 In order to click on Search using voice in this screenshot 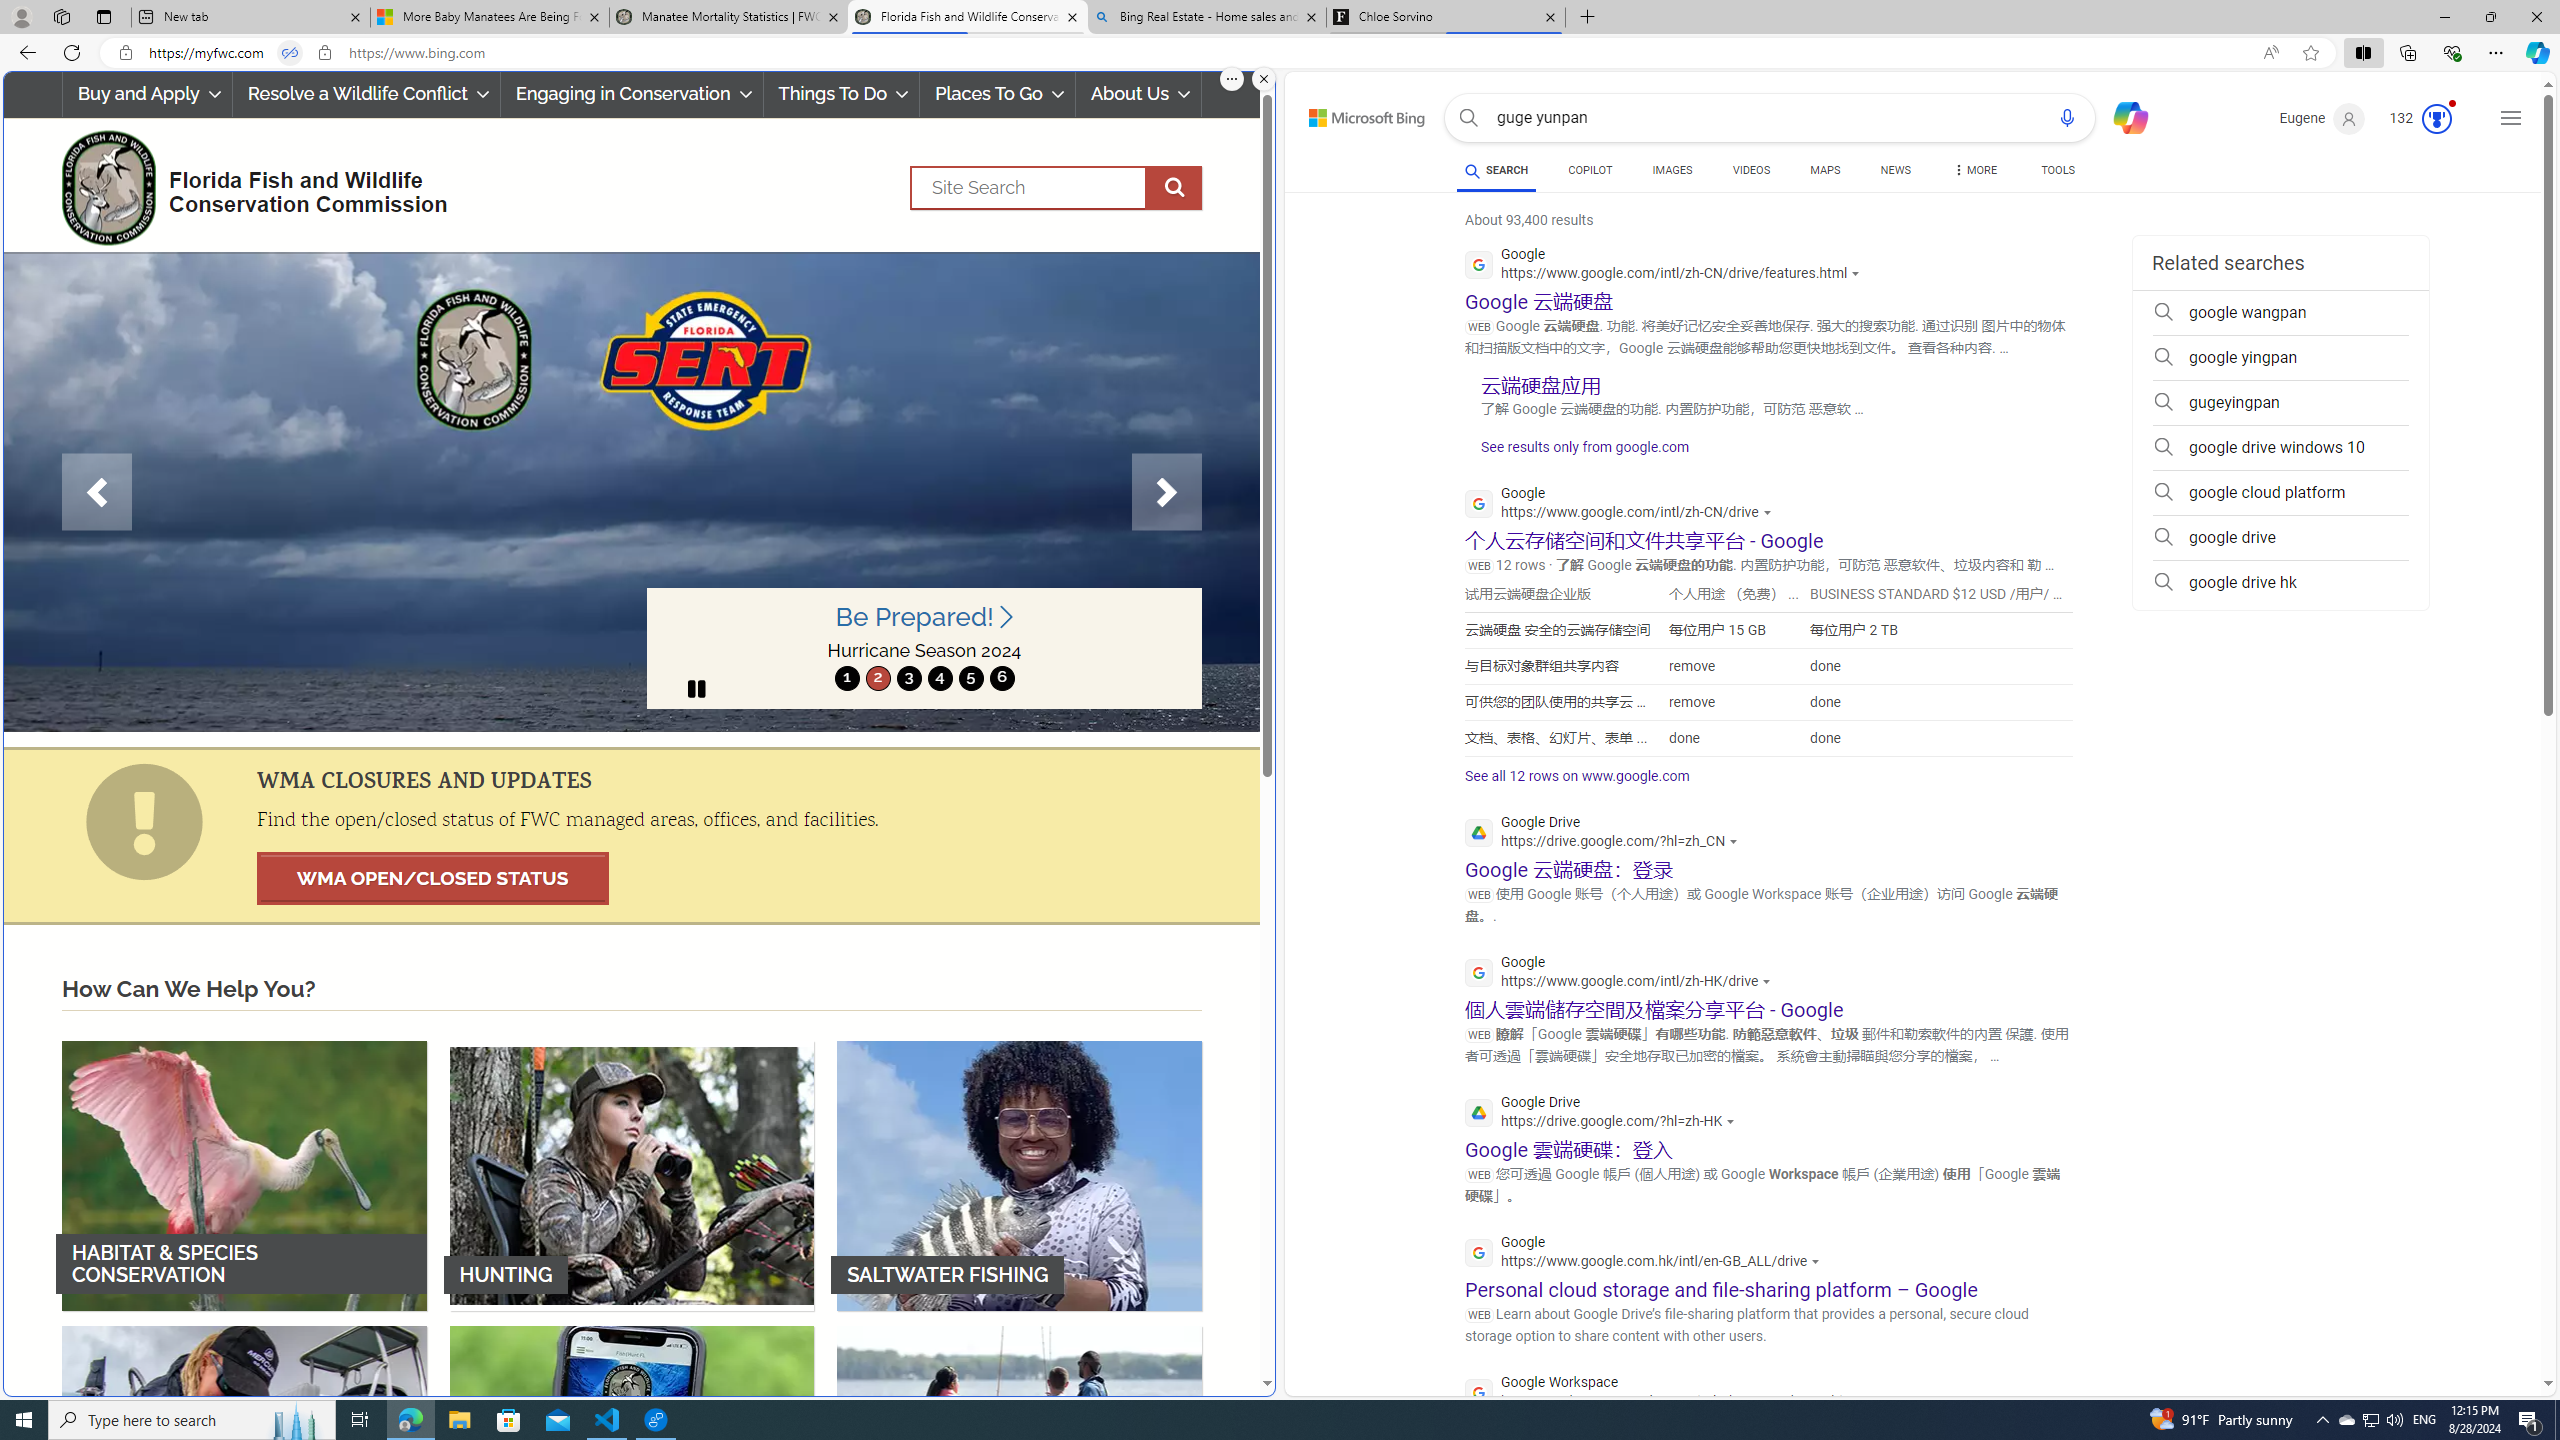, I will do `click(2066, 118)`.